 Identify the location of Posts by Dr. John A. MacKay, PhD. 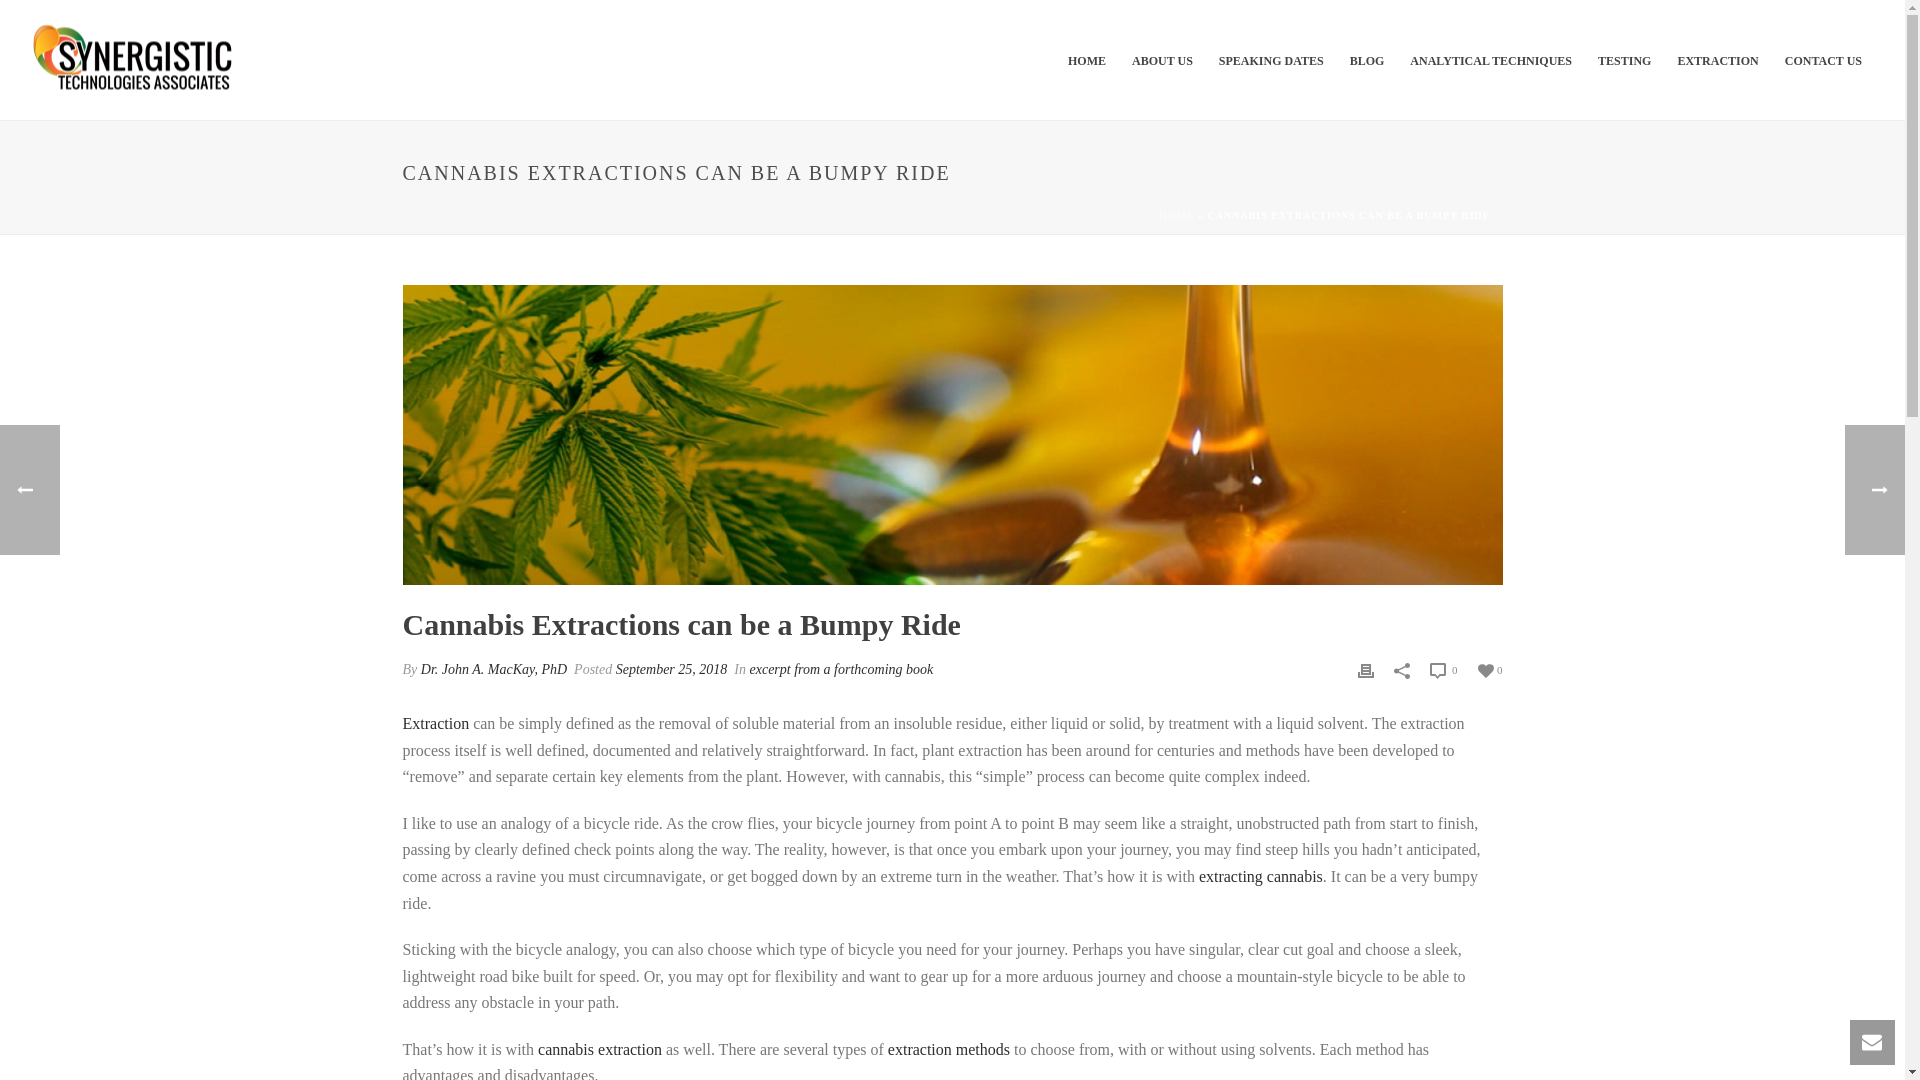
(493, 670).